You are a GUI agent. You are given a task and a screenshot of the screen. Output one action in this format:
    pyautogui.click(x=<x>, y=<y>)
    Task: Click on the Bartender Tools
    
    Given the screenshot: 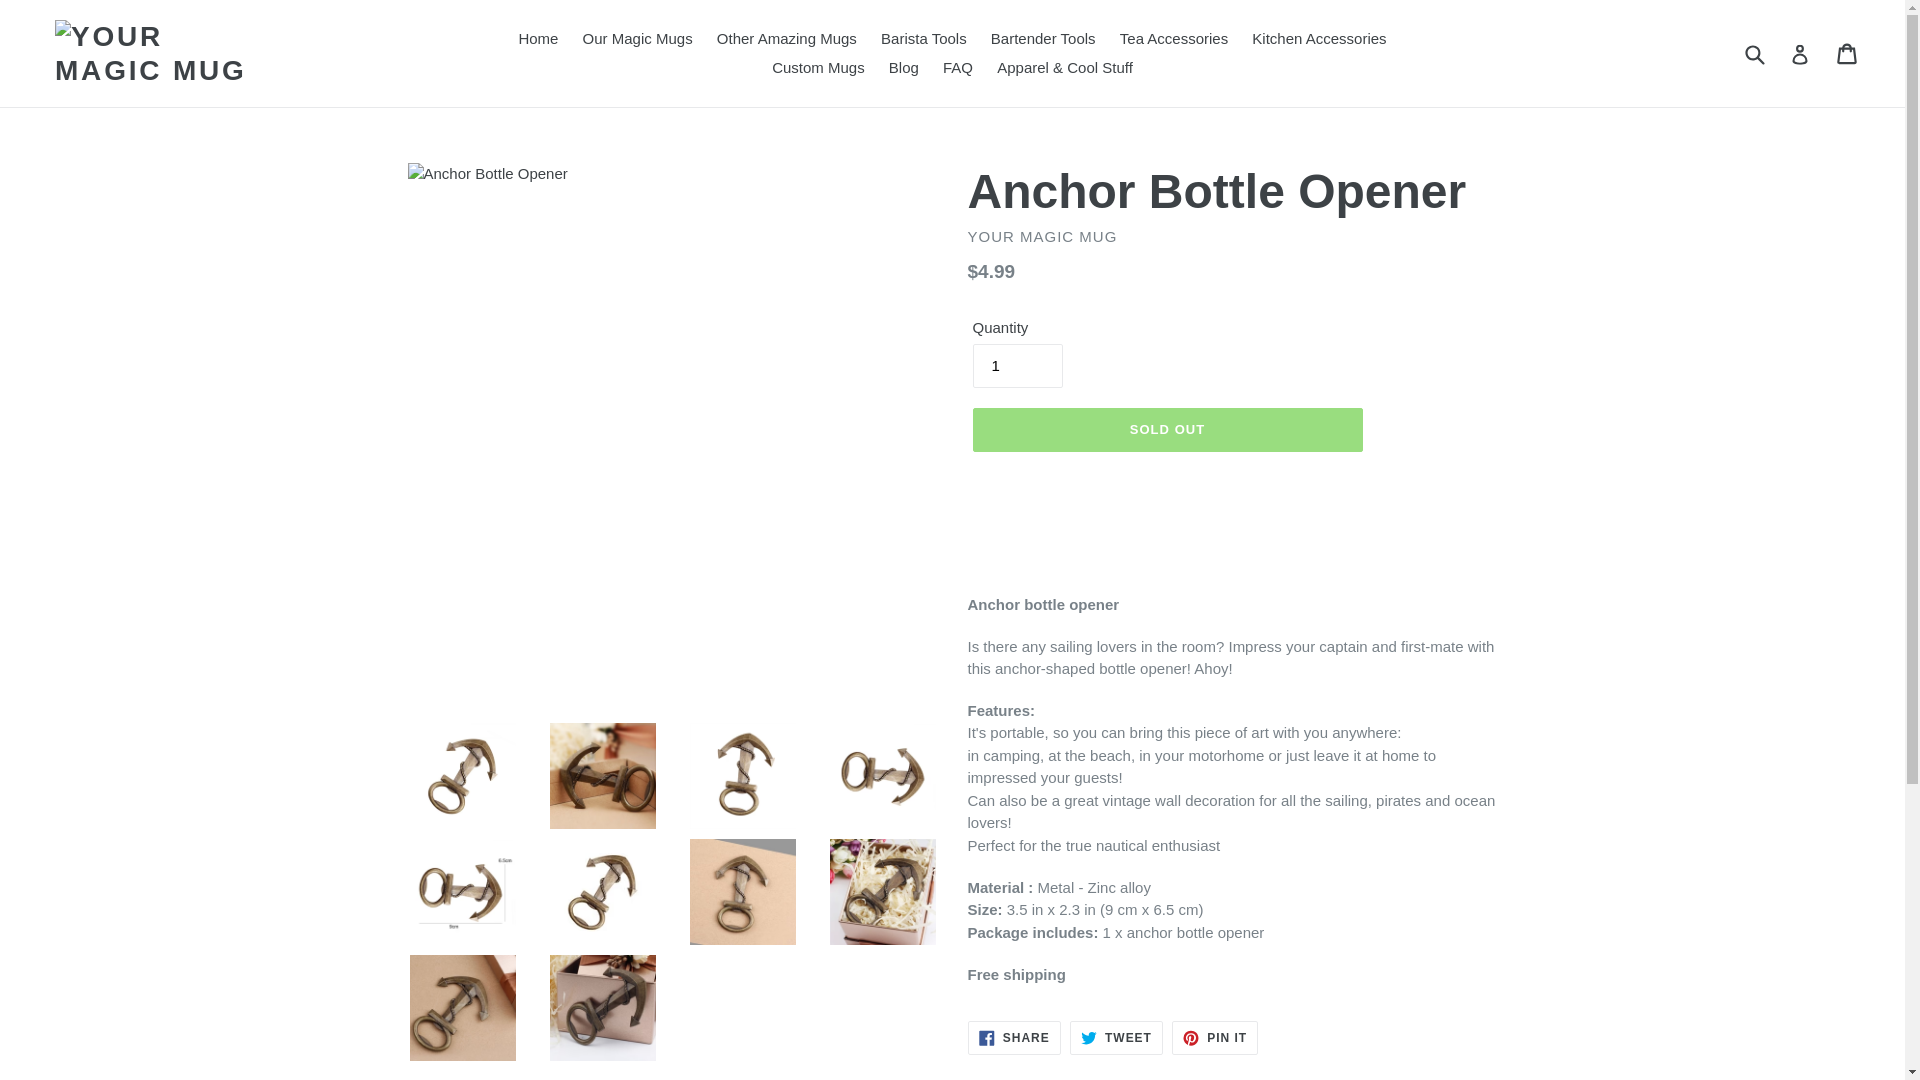 What is the action you would take?
    pyautogui.click(x=1043, y=39)
    